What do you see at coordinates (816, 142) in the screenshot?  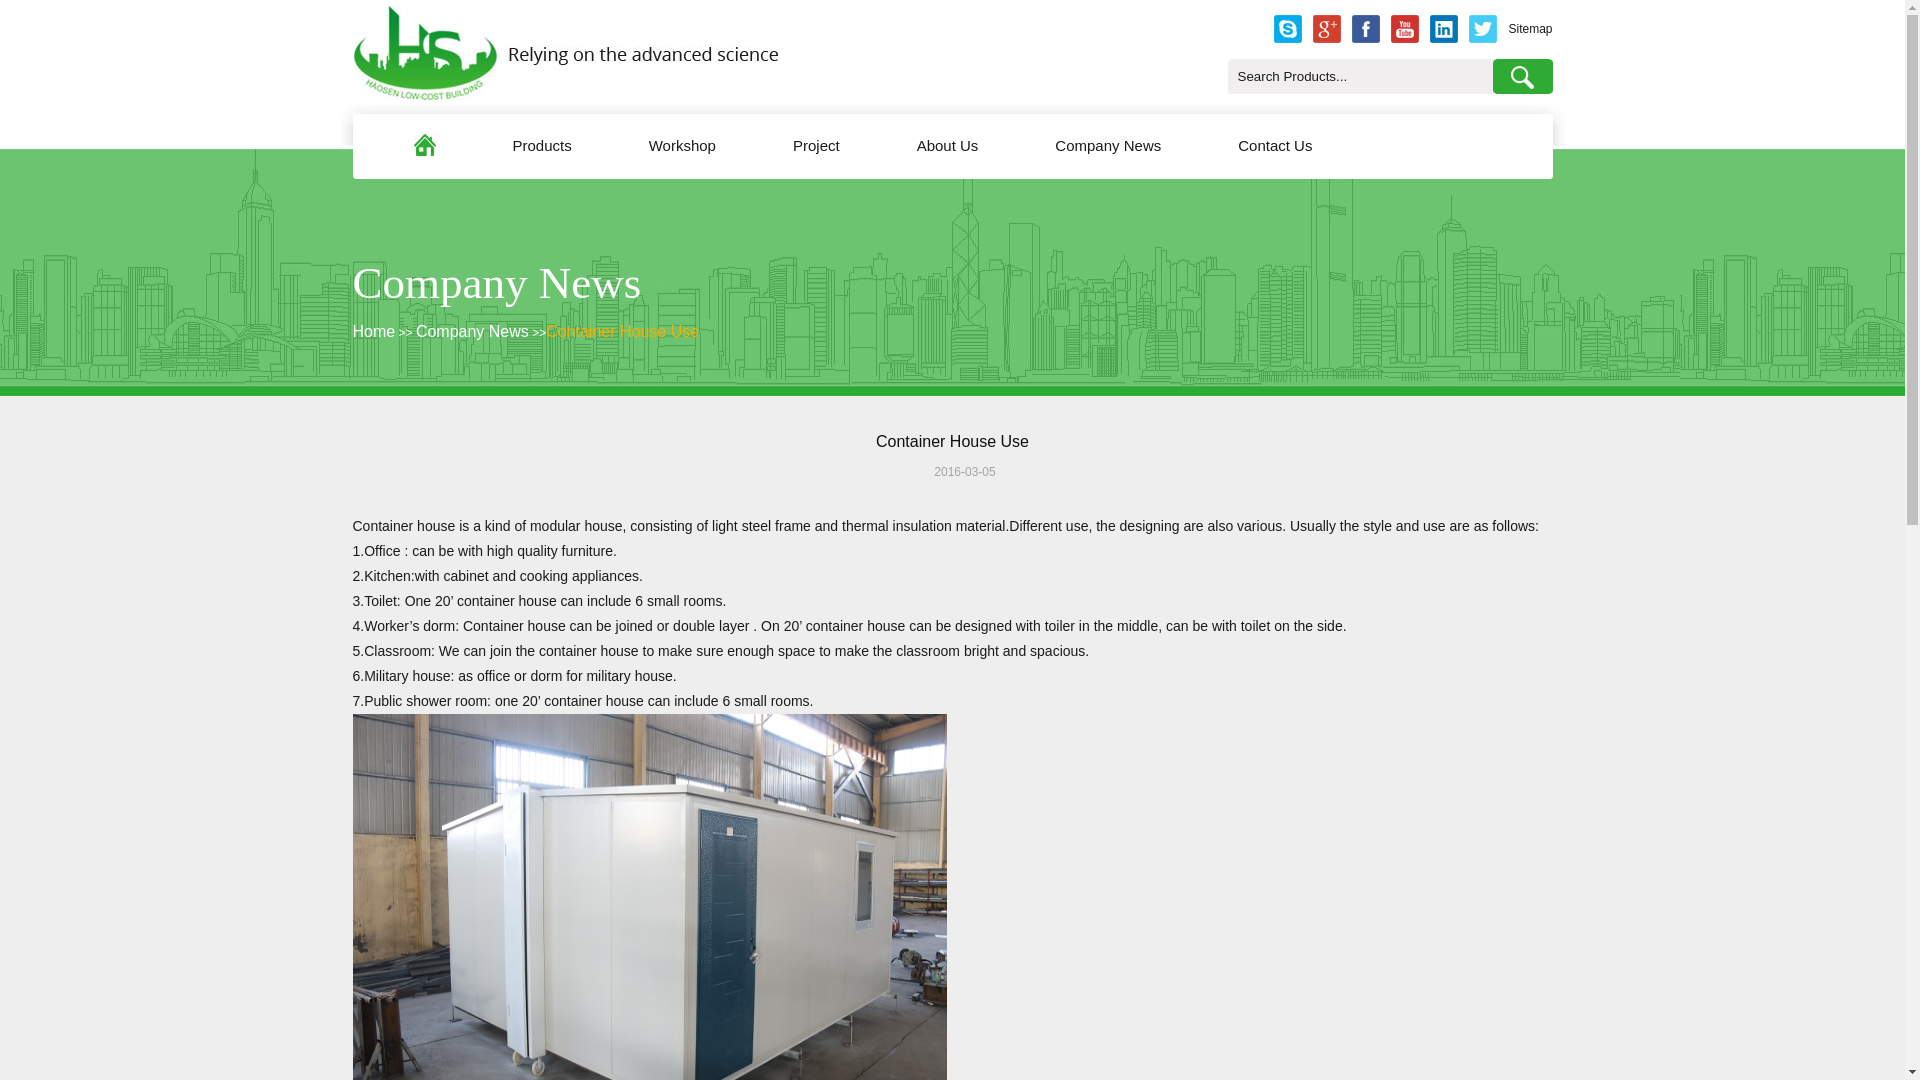 I see `Project` at bounding box center [816, 142].